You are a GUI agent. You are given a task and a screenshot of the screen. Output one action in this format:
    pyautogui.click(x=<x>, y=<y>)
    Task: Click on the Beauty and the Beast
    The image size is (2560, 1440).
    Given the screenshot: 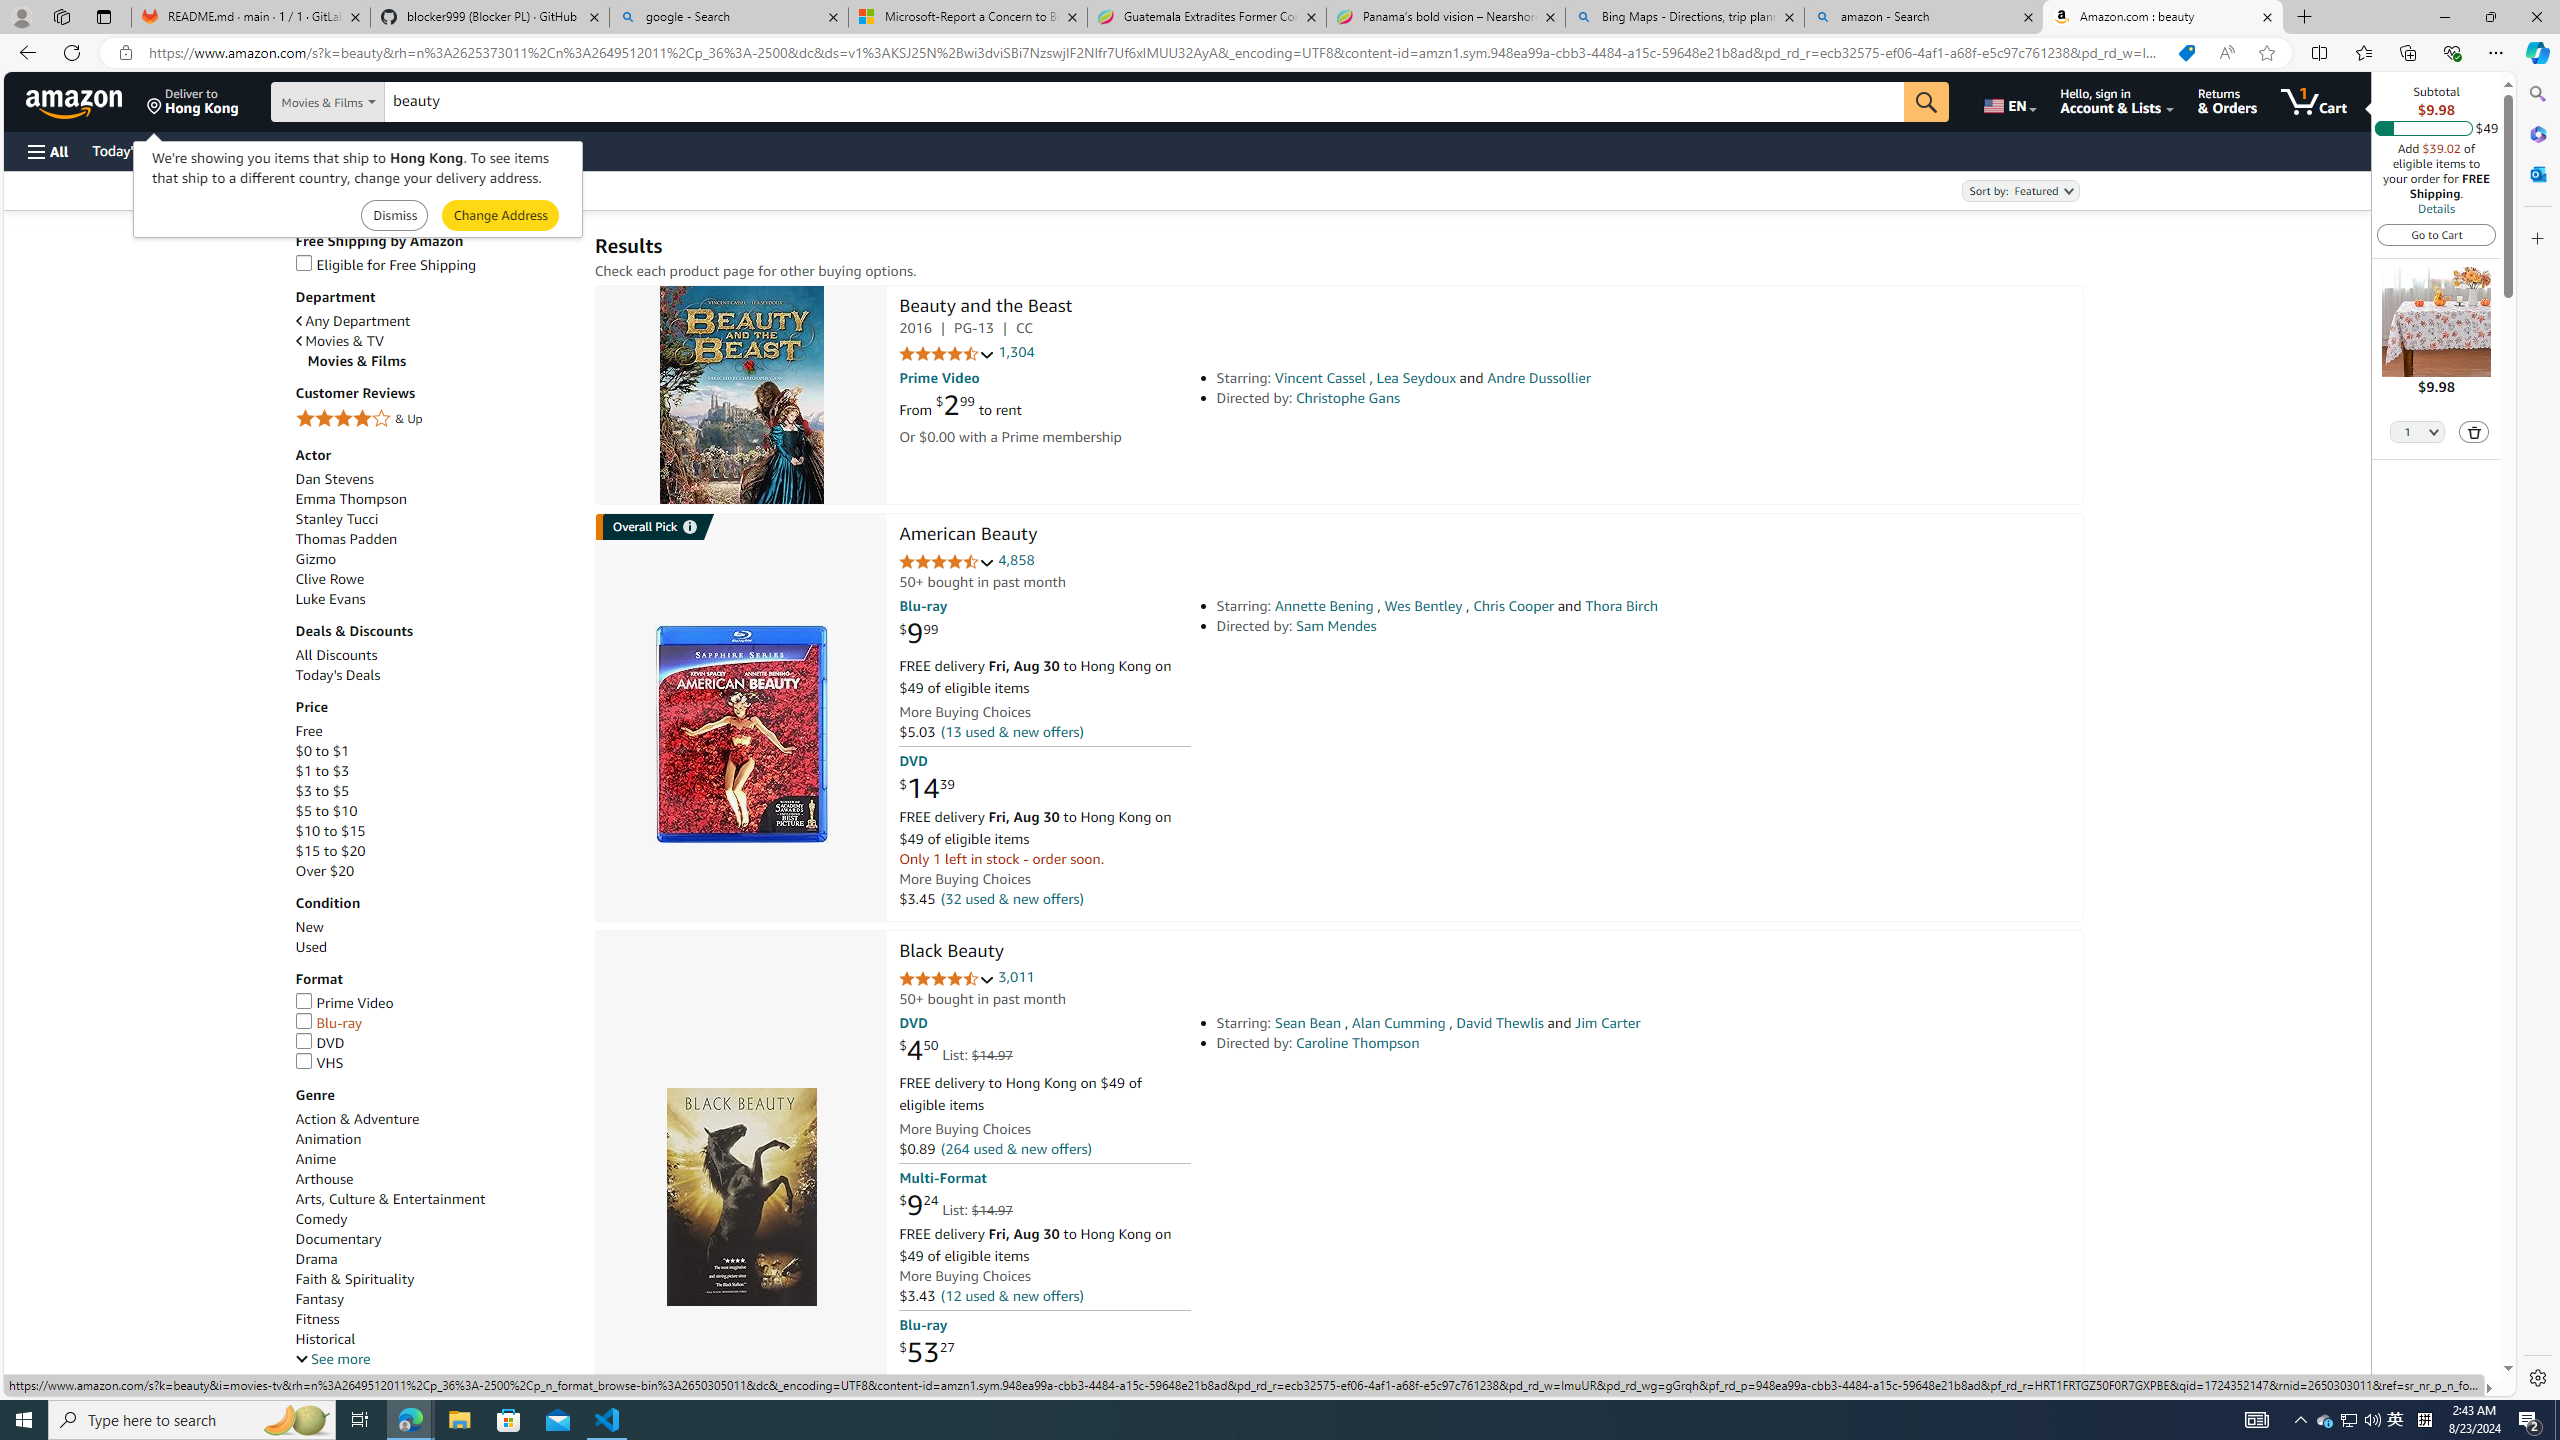 What is the action you would take?
    pyautogui.click(x=740, y=396)
    